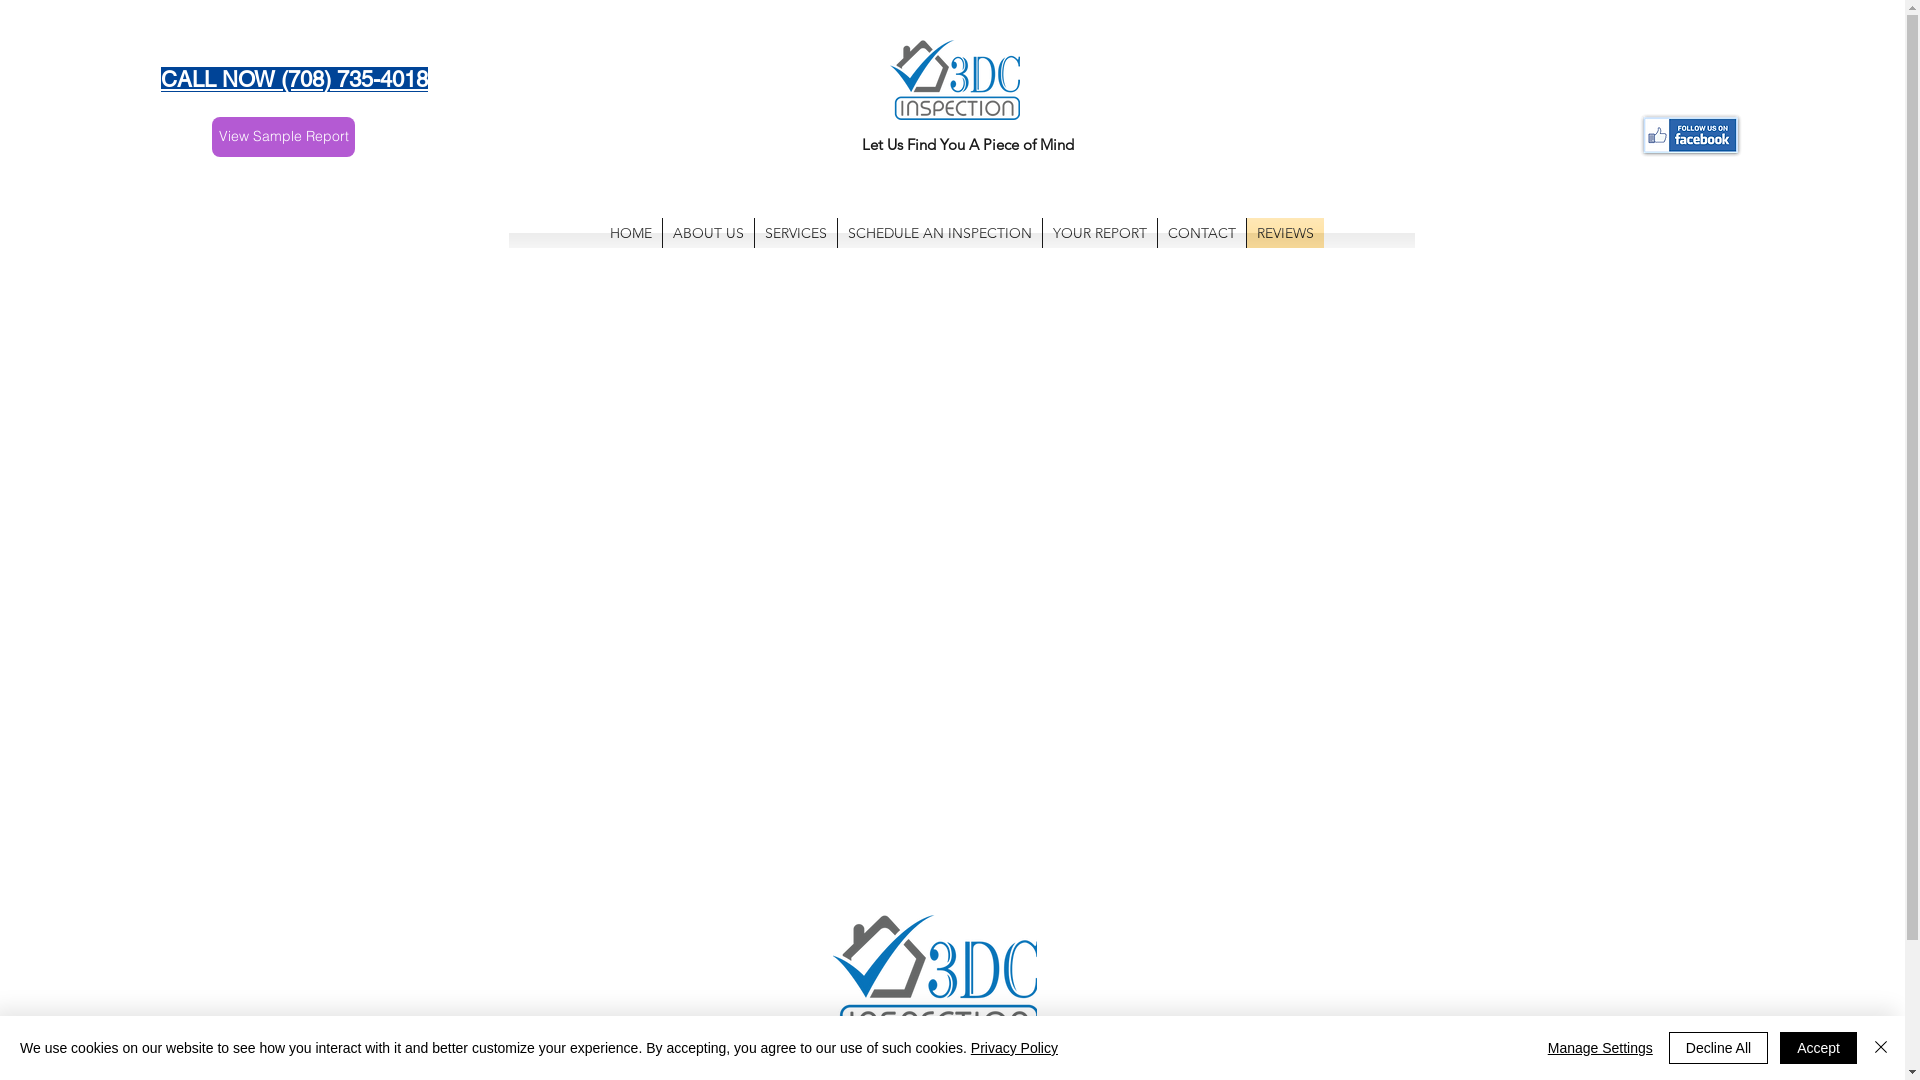 This screenshot has height=1080, width=1920. Describe the element at coordinates (796, 233) in the screenshot. I see `SERVICES` at that location.